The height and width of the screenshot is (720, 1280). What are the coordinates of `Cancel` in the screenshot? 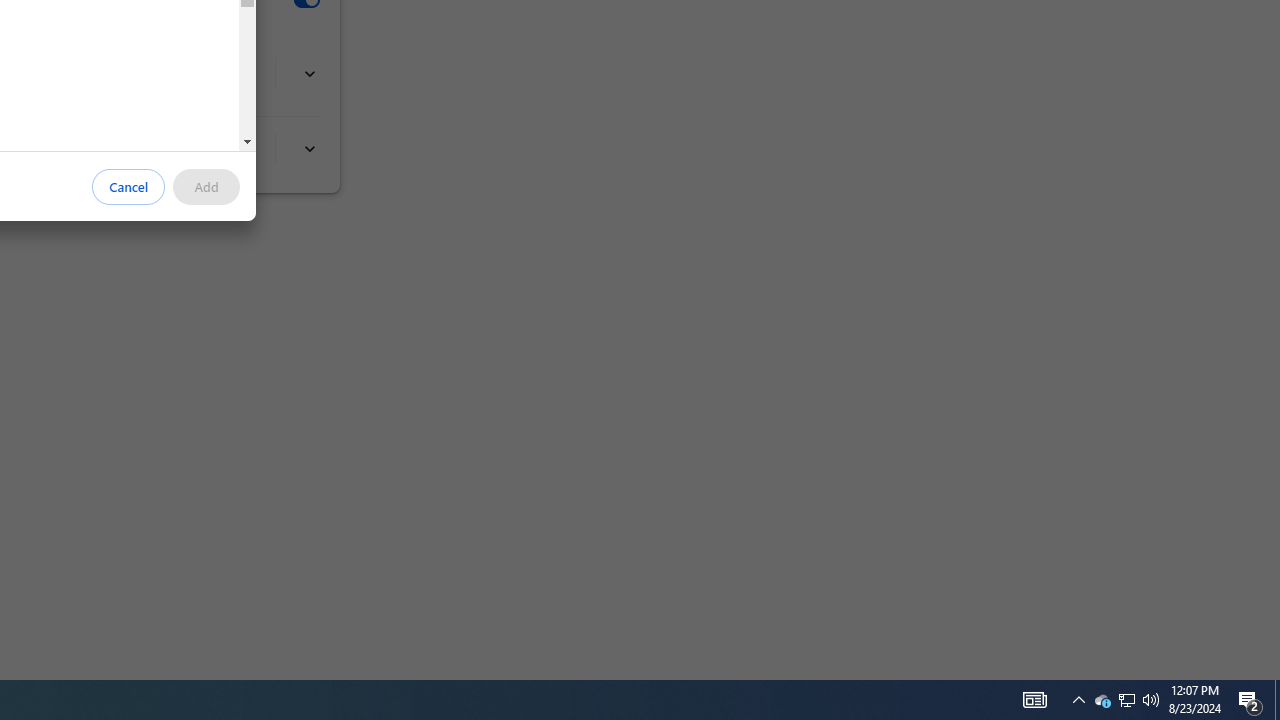 It's located at (129, 187).